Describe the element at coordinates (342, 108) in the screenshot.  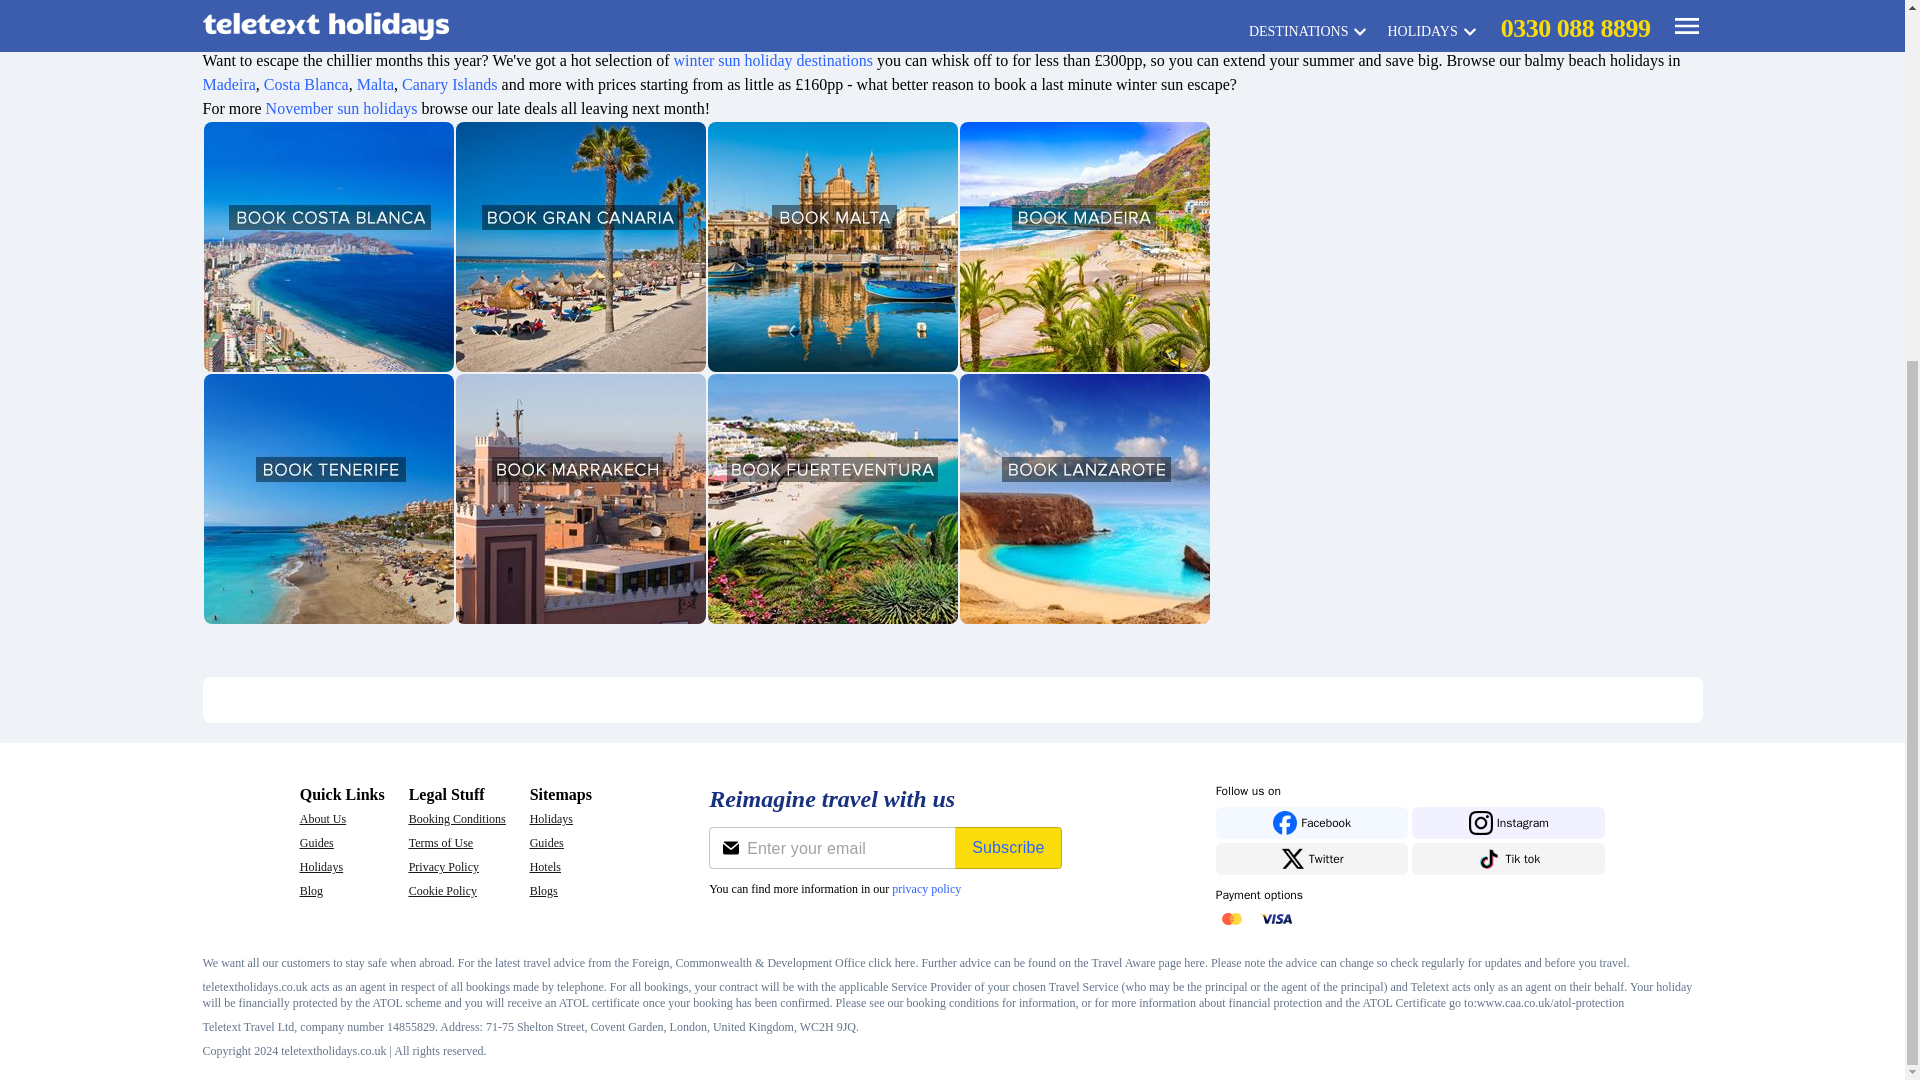
I see `November sun holidays` at that location.